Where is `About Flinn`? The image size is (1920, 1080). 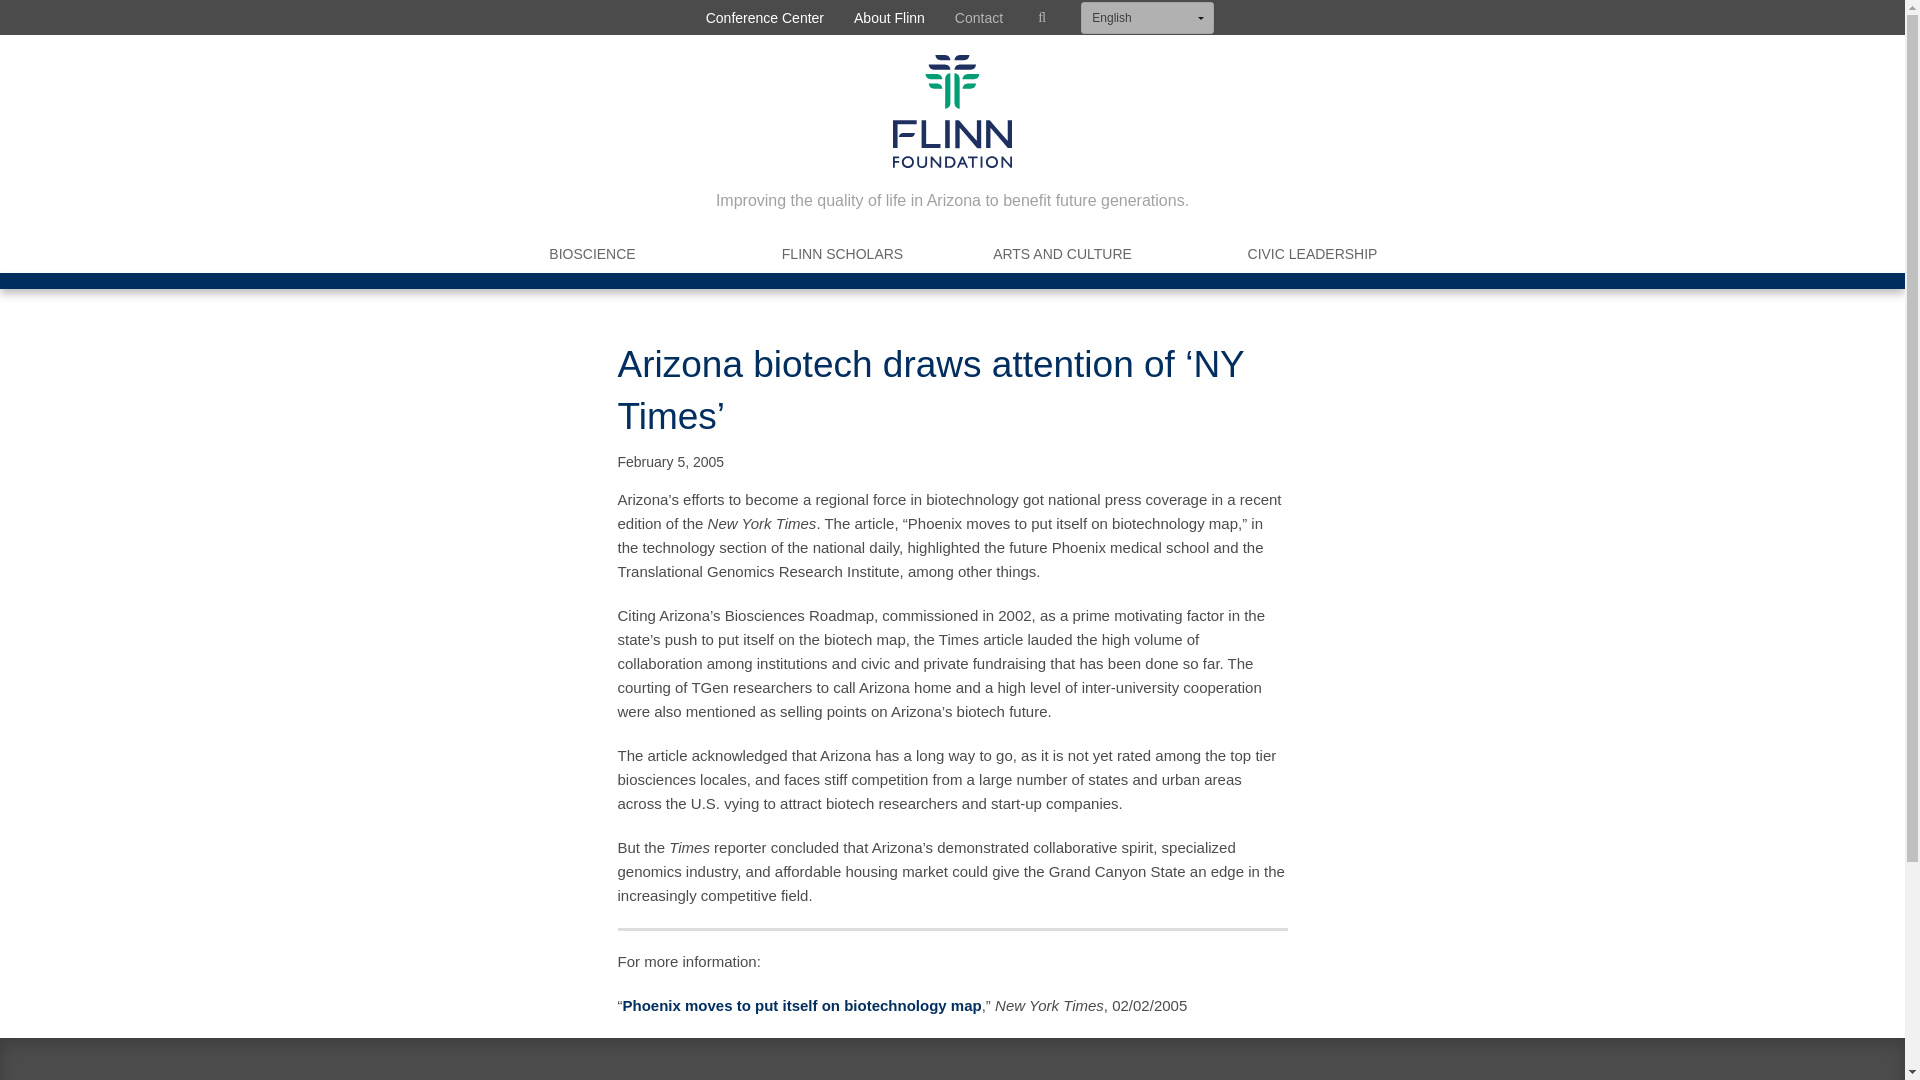
About Flinn is located at coordinates (890, 17).